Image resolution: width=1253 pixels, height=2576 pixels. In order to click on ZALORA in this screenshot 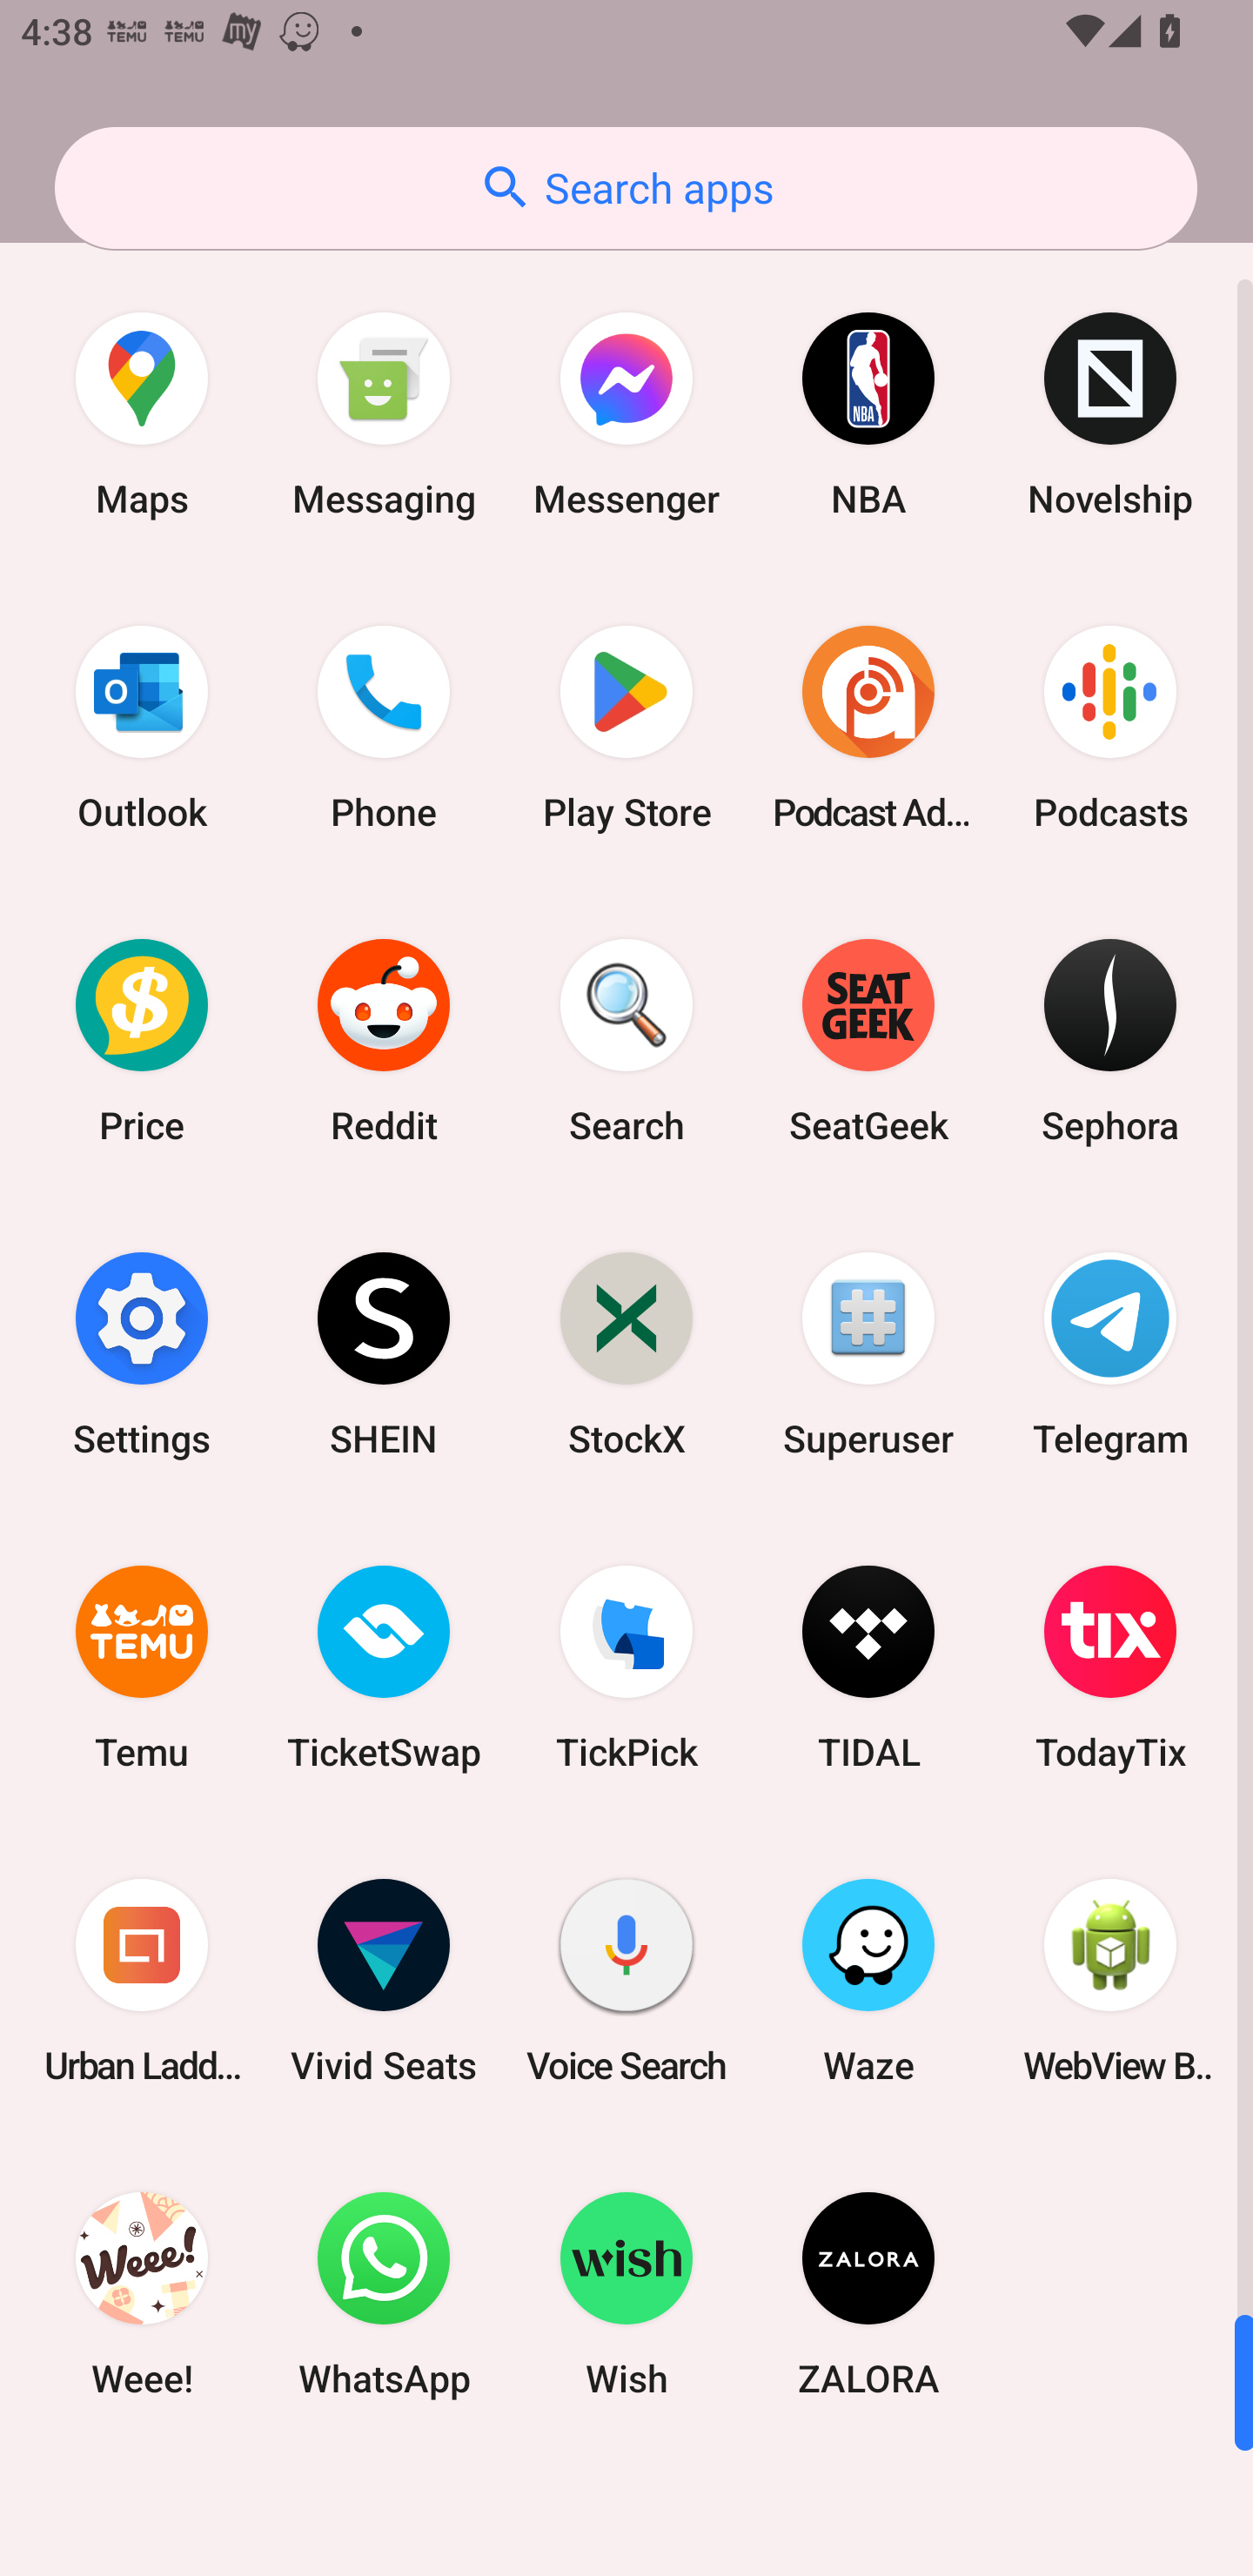, I will do `click(868, 2293)`.